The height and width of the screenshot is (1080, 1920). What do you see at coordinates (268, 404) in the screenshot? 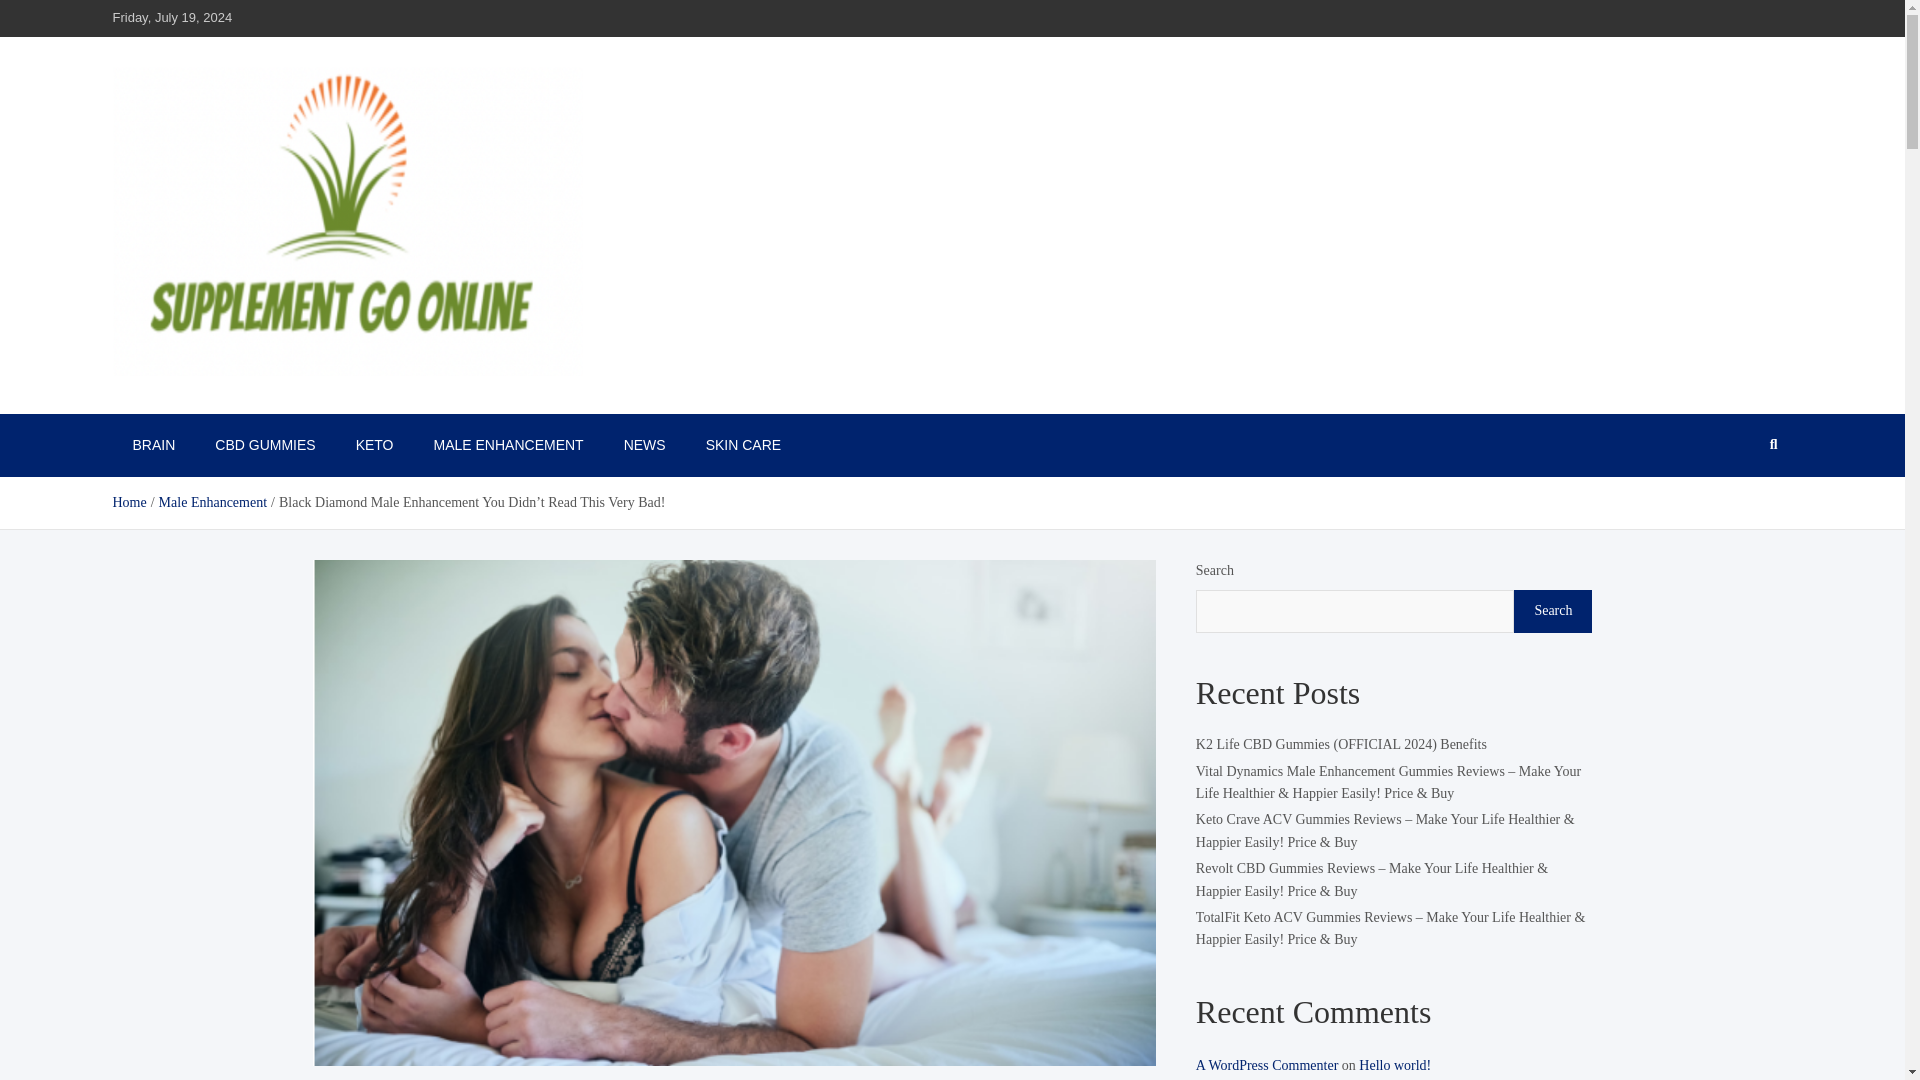
I see `Supplement Go Online` at bounding box center [268, 404].